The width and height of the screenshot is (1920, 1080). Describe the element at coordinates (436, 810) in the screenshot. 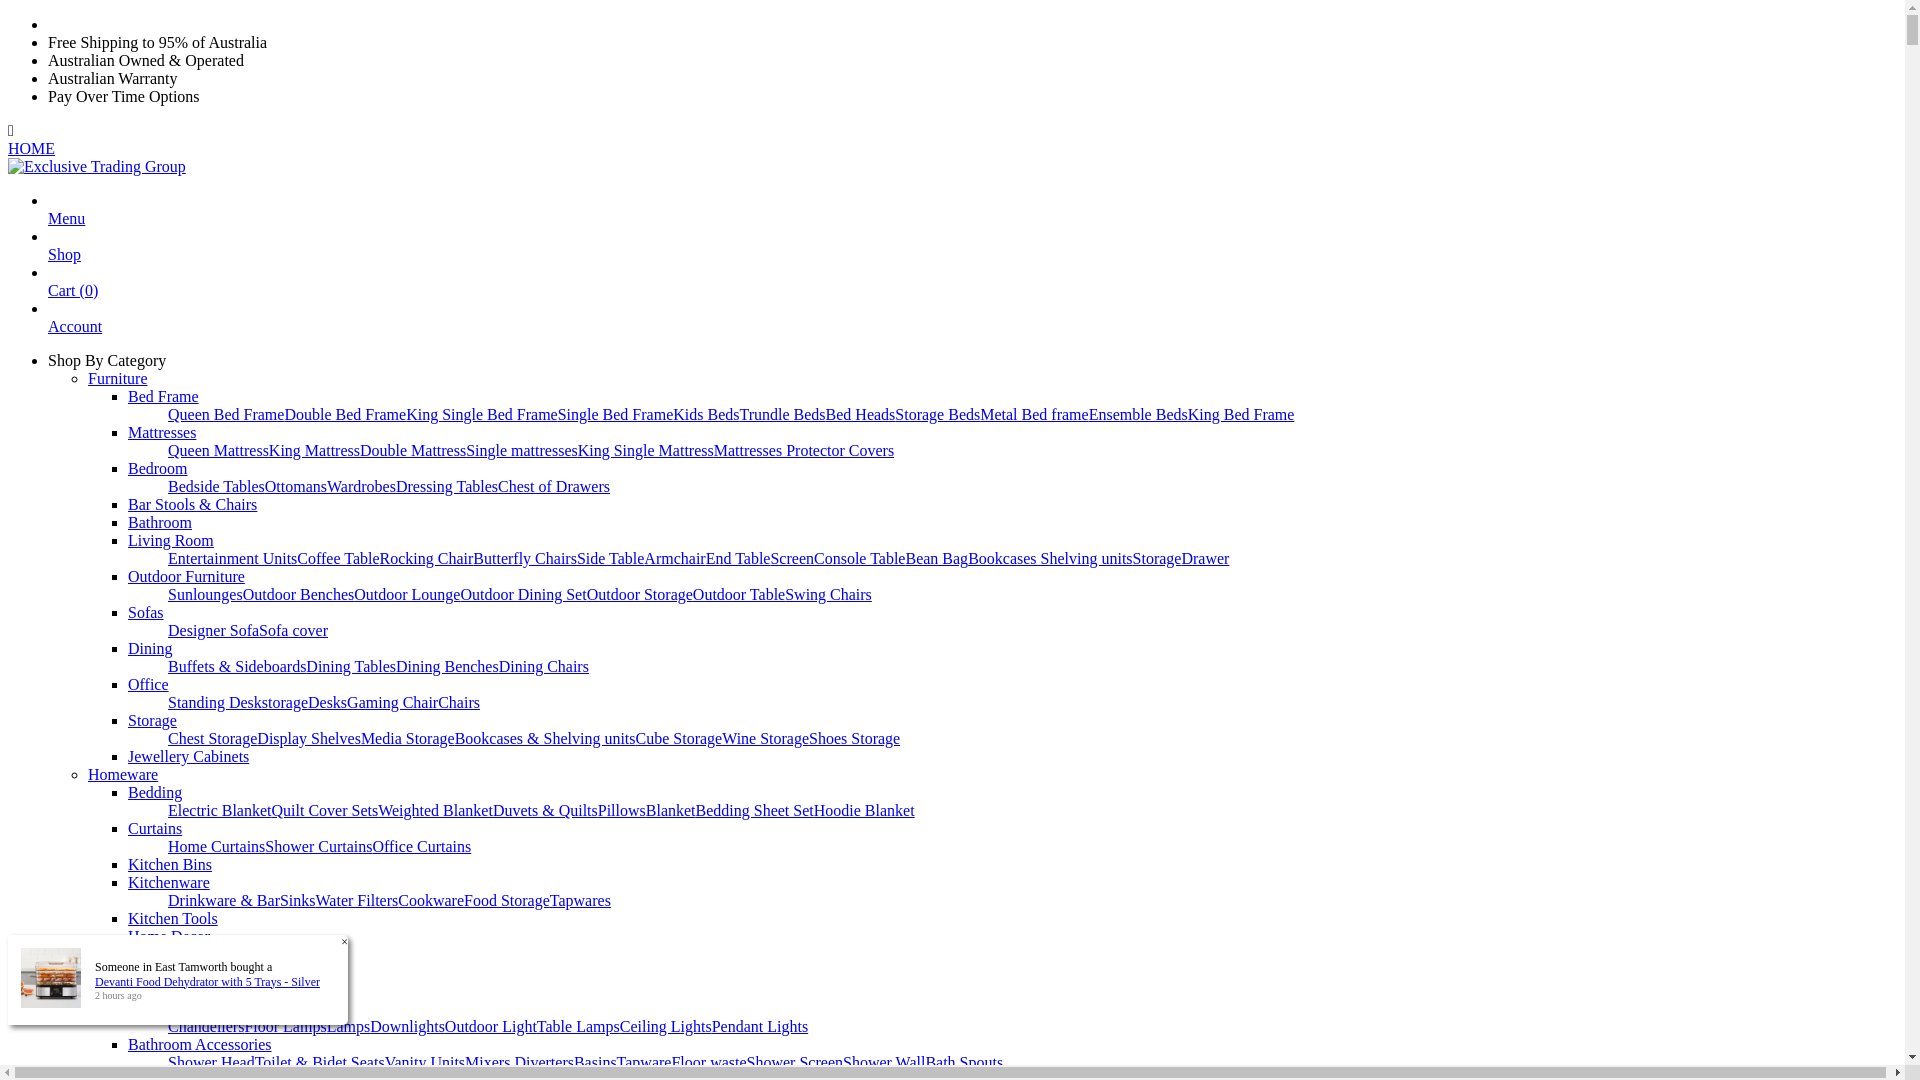

I see `Weighted Blanket` at that location.